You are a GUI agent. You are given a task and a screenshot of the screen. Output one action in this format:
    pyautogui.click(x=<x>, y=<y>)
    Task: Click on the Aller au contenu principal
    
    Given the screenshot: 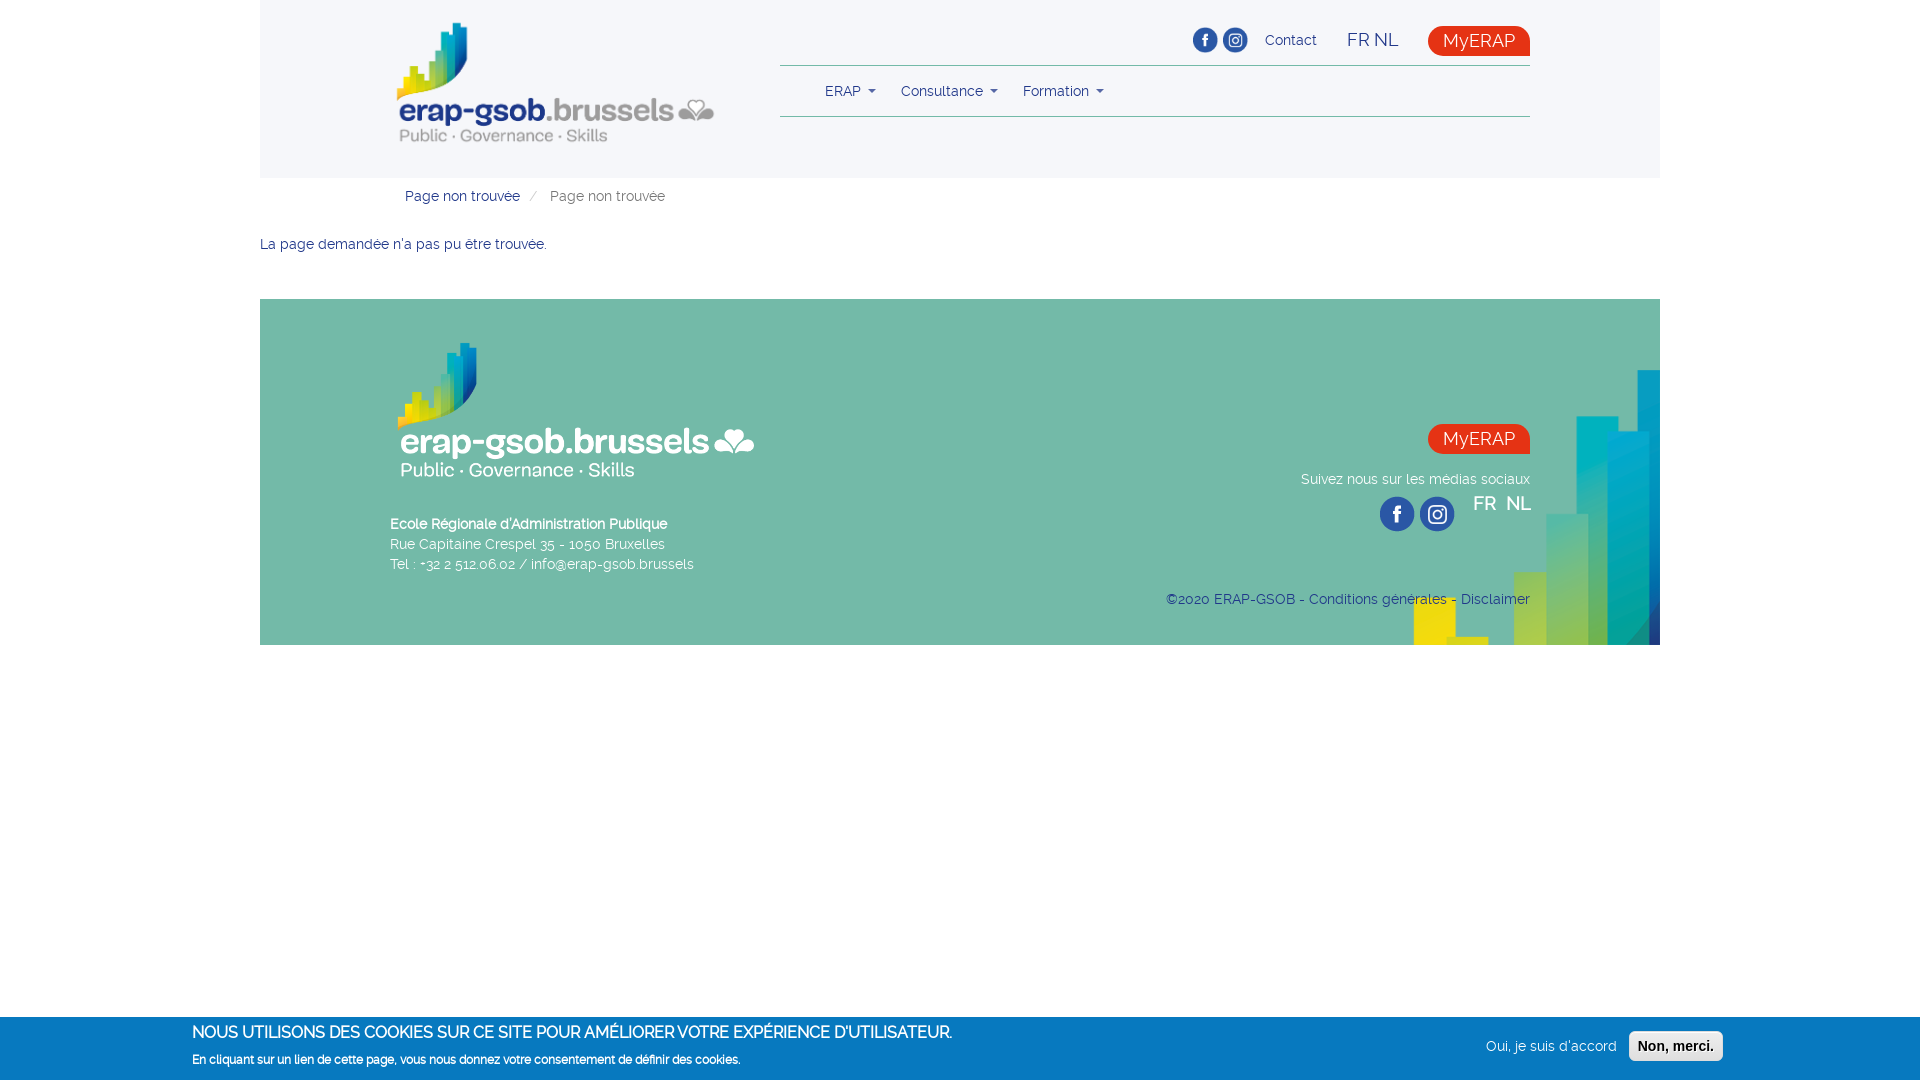 What is the action you would take?
    pyautogui.click(x=0, y=178)
    